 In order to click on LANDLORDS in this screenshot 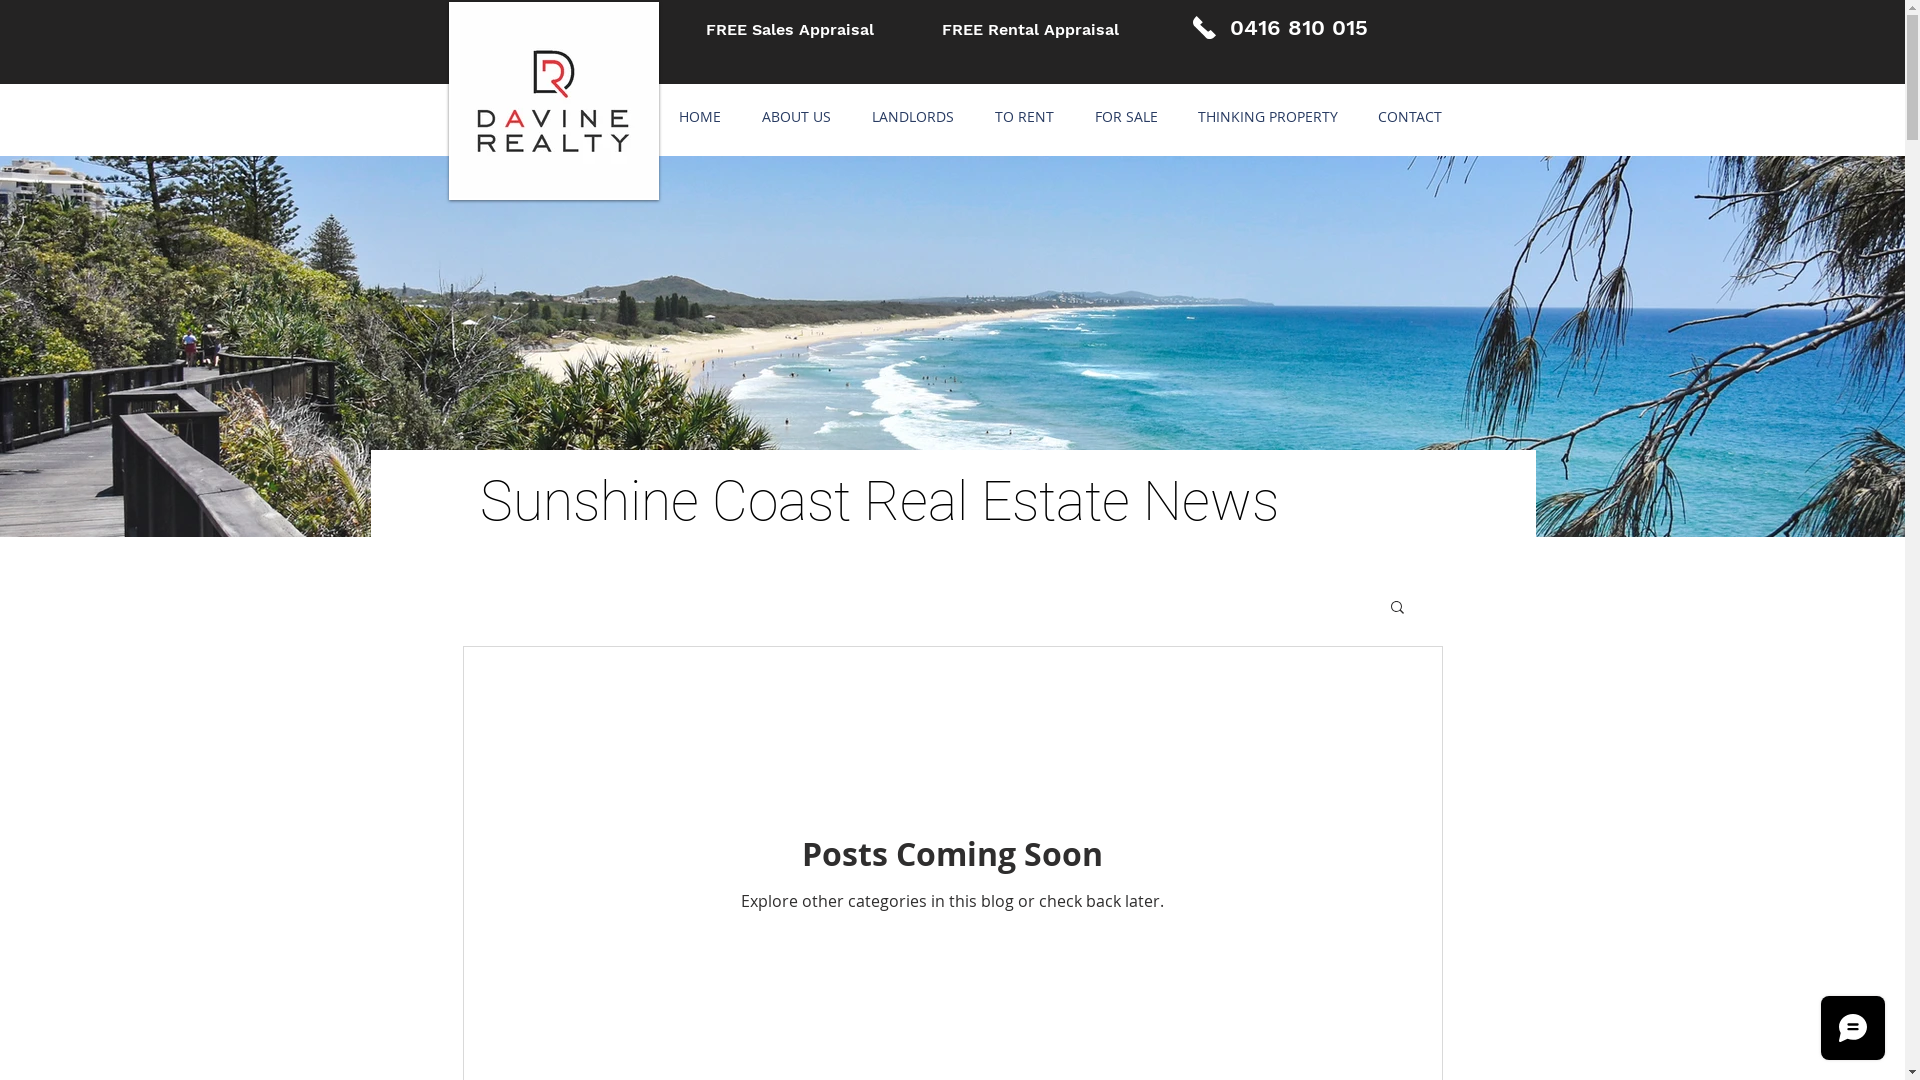, I will do `click(914, 117)`.